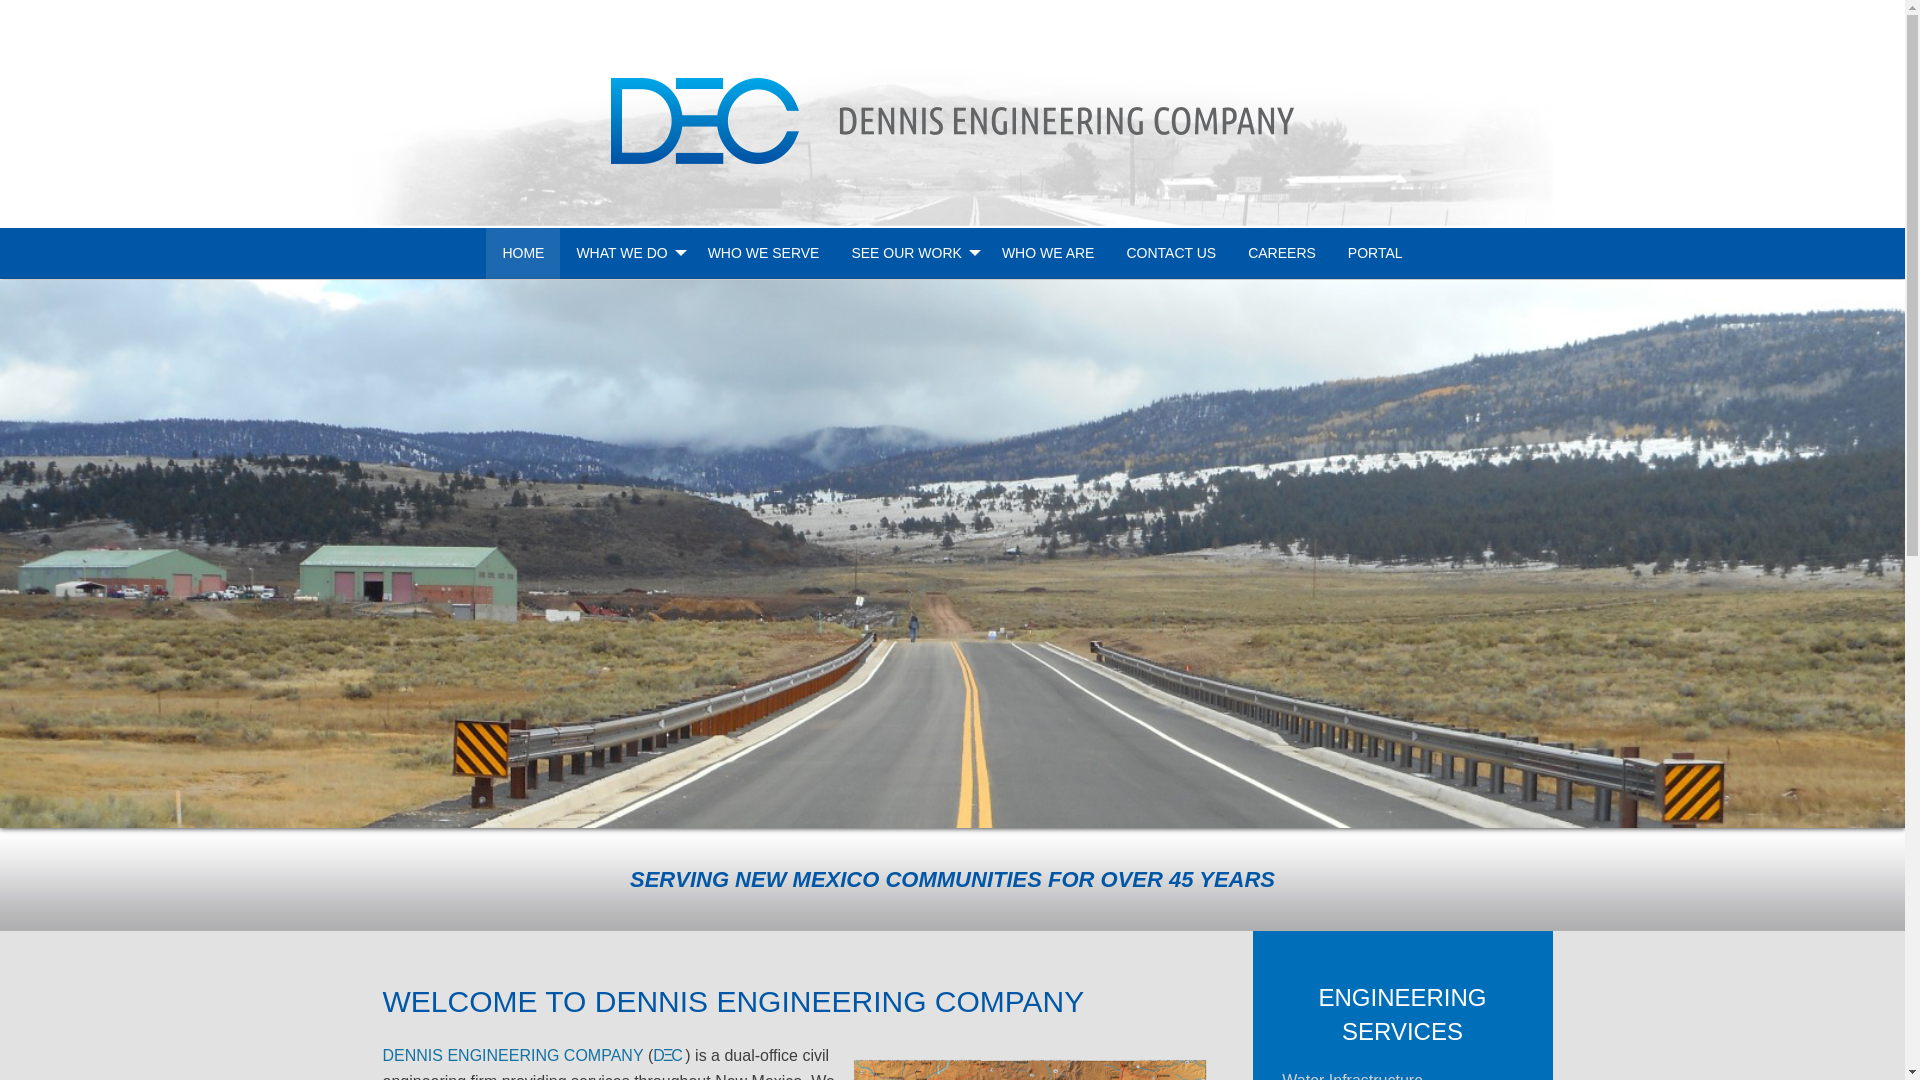 The height and width of the screenshot is (1080, 1920). What do you see at coordinates (1352, 1076) in the screenshot?
I see `Water Infrastructure` at bounding box center [1352, 1076].